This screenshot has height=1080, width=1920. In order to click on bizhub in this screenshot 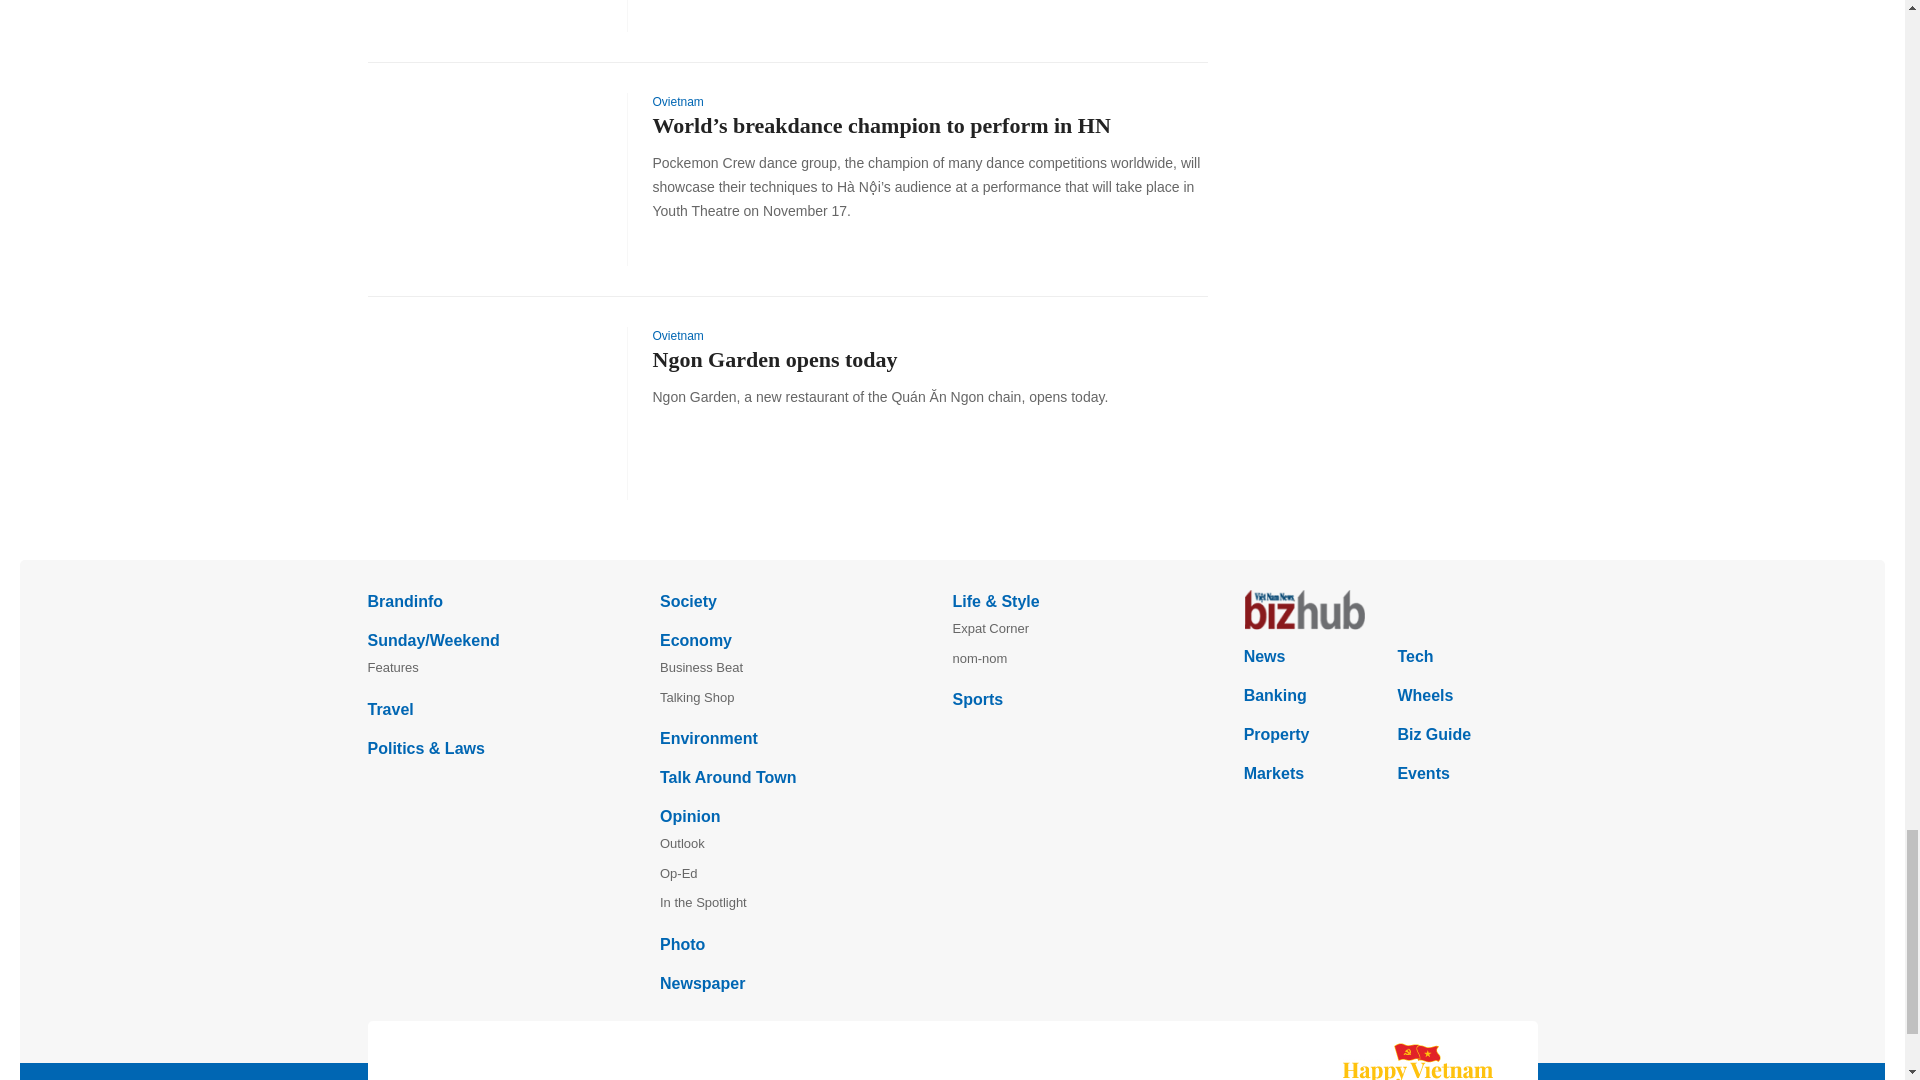, I will do `click(1390, 609)`.